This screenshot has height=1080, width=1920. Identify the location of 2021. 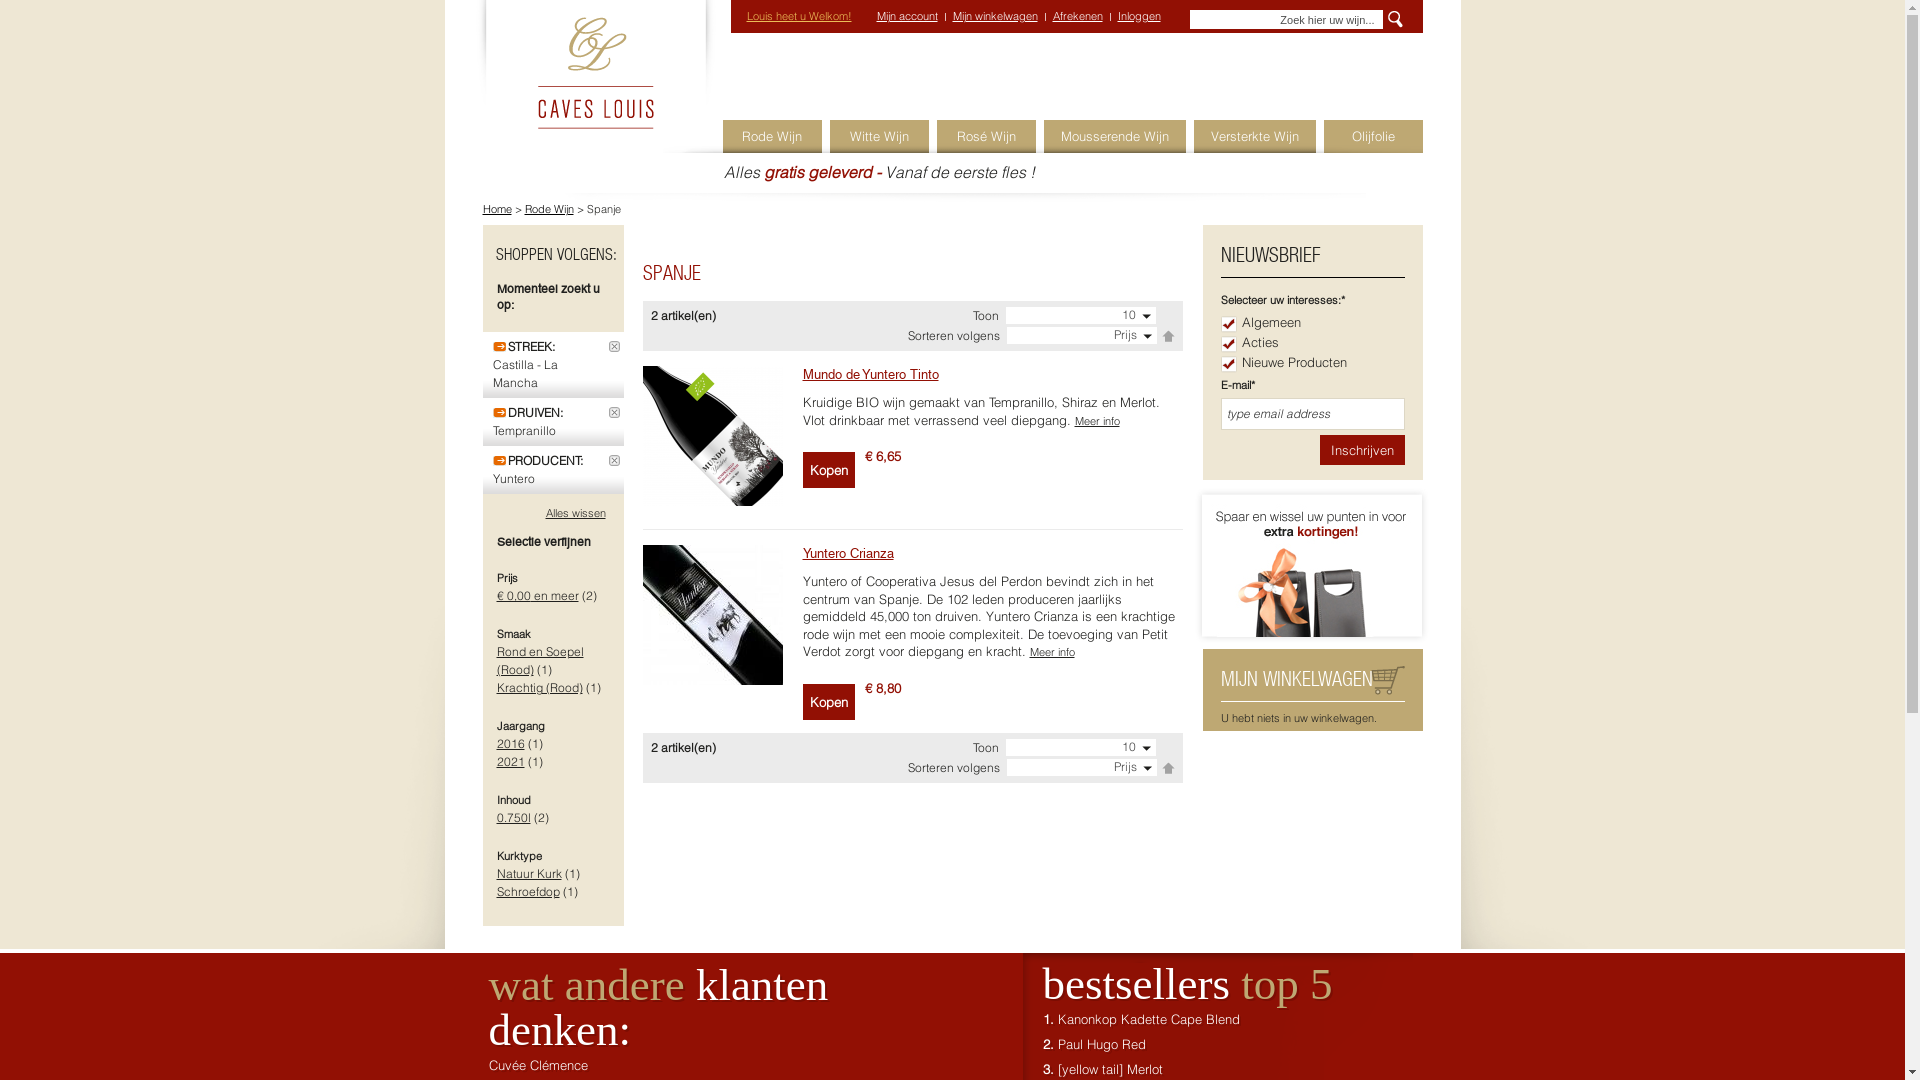
(510, 762).